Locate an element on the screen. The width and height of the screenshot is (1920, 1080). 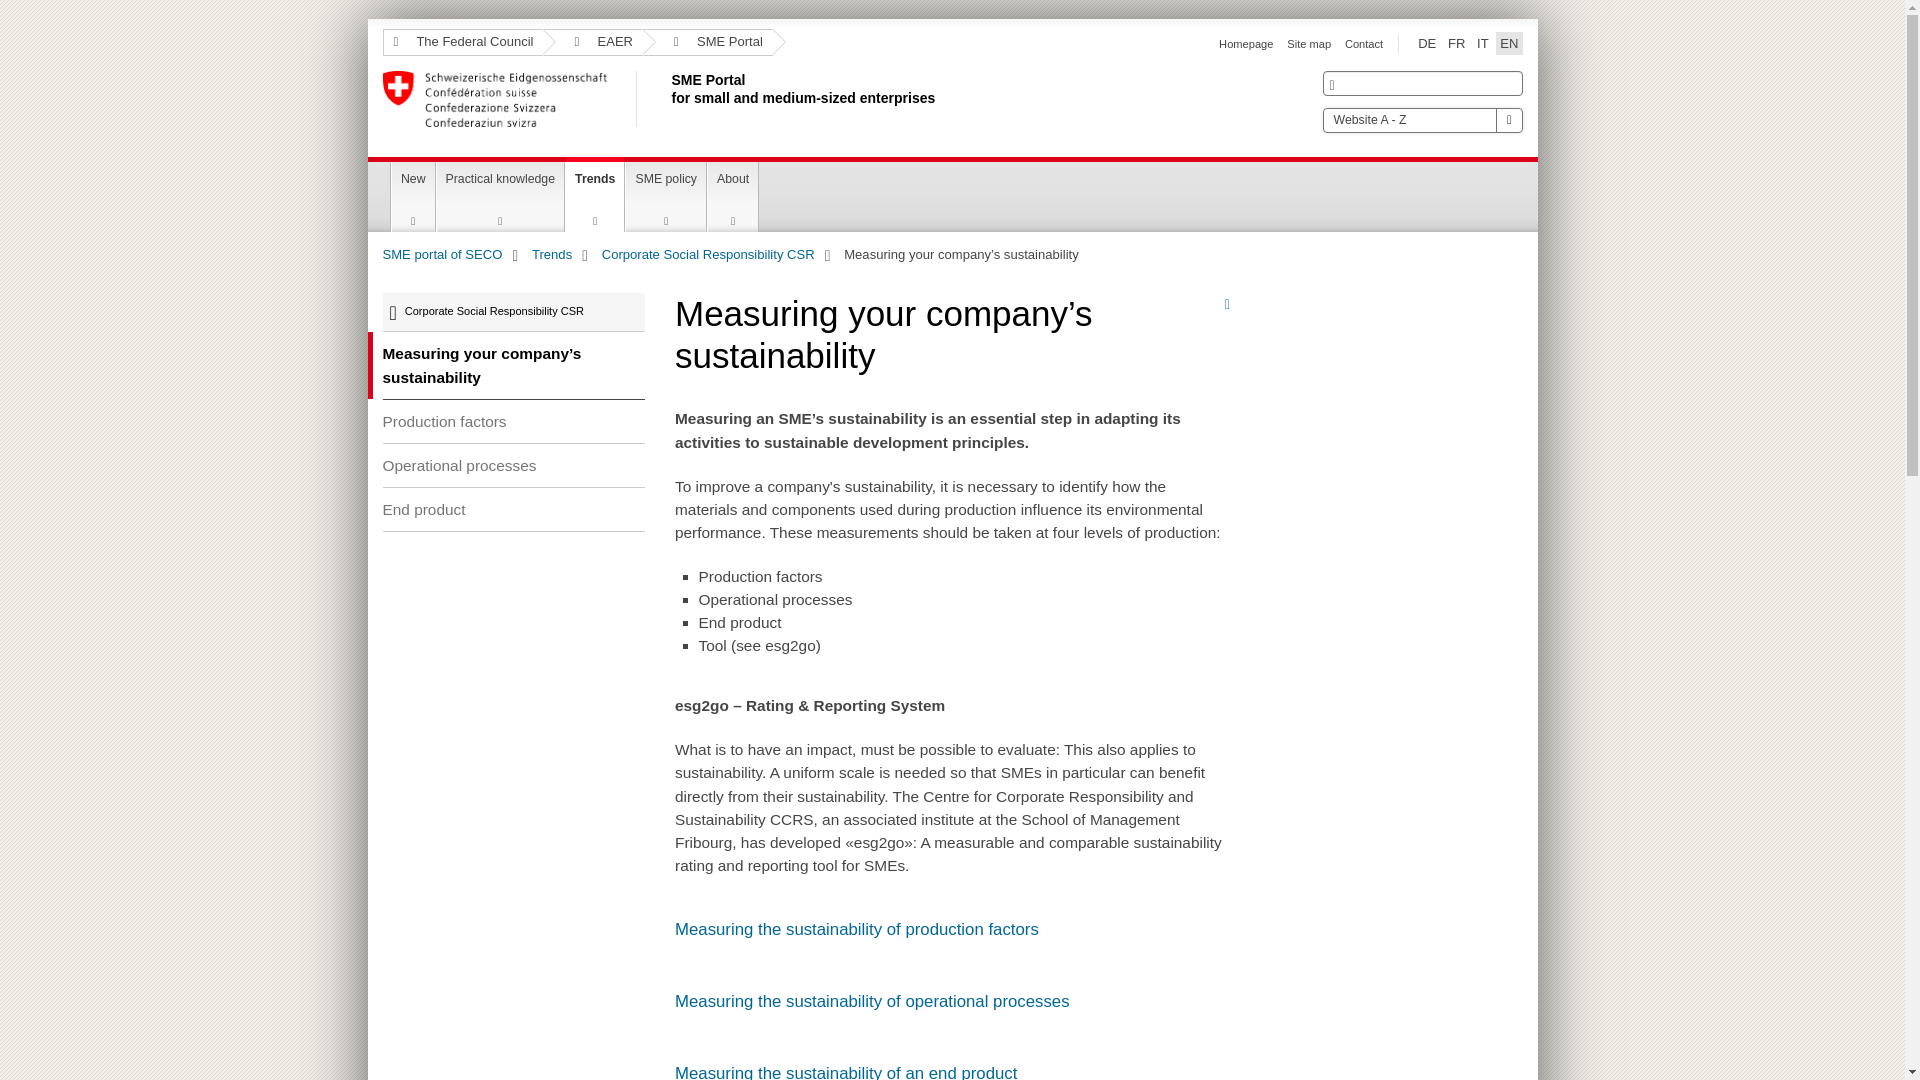
Homepage is located at coordinates (1246, 43).